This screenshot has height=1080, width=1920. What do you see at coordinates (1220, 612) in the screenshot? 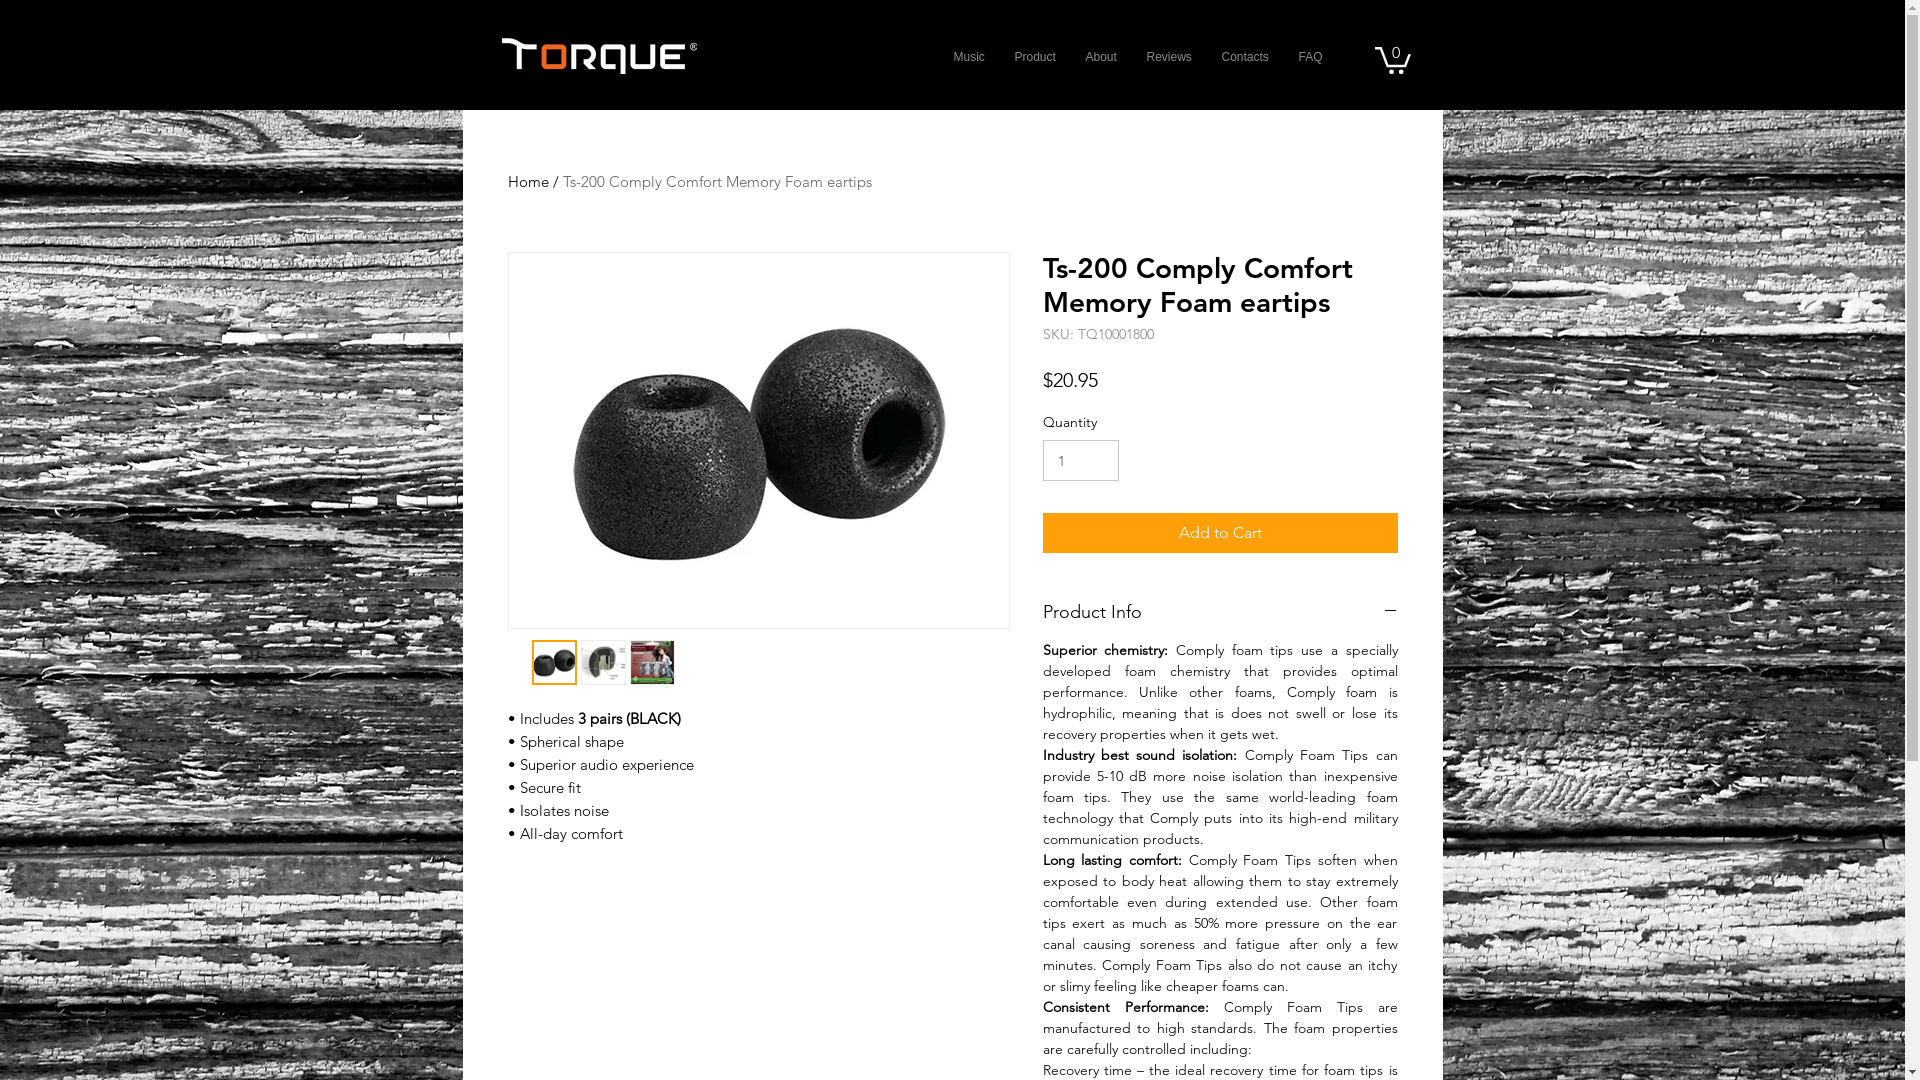
I see `Product Info` at bounding box center [1220, 612].